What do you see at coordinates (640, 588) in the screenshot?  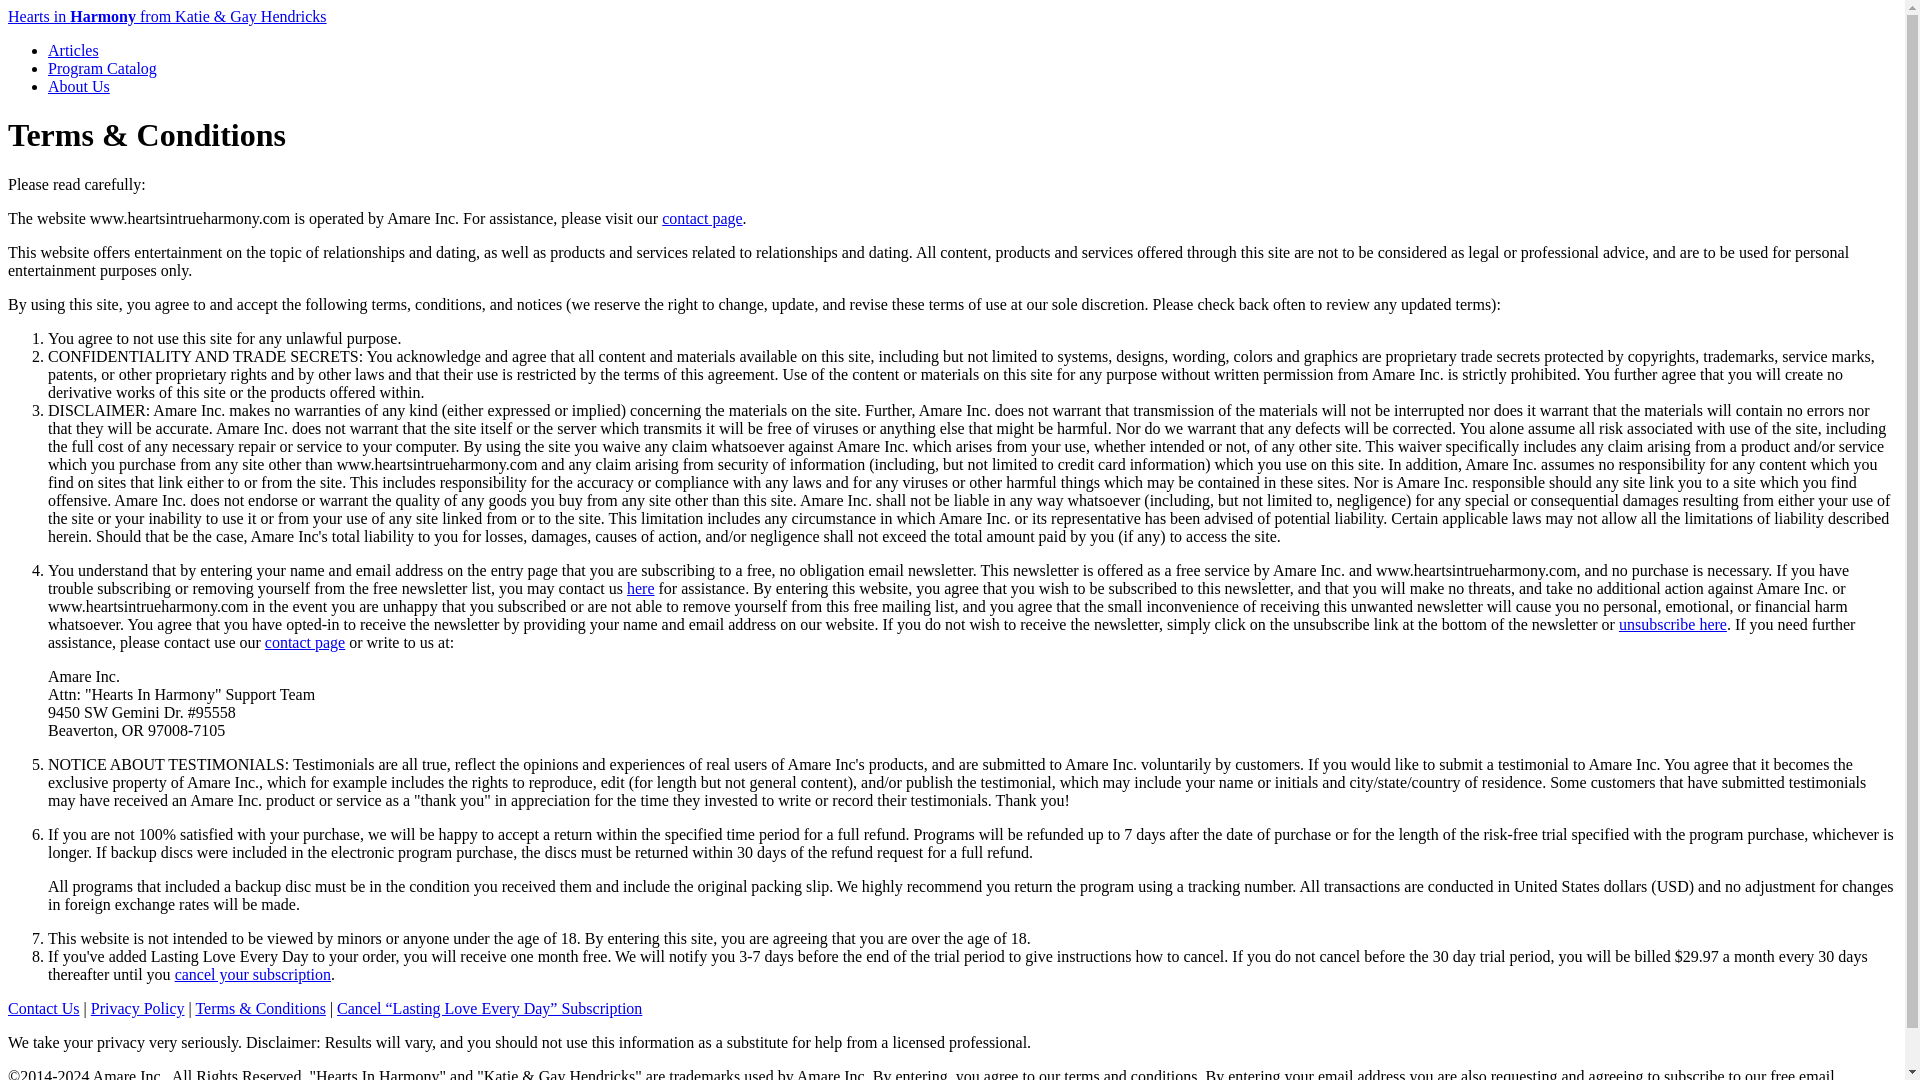 I see `here` at bounding box center [640, 588].